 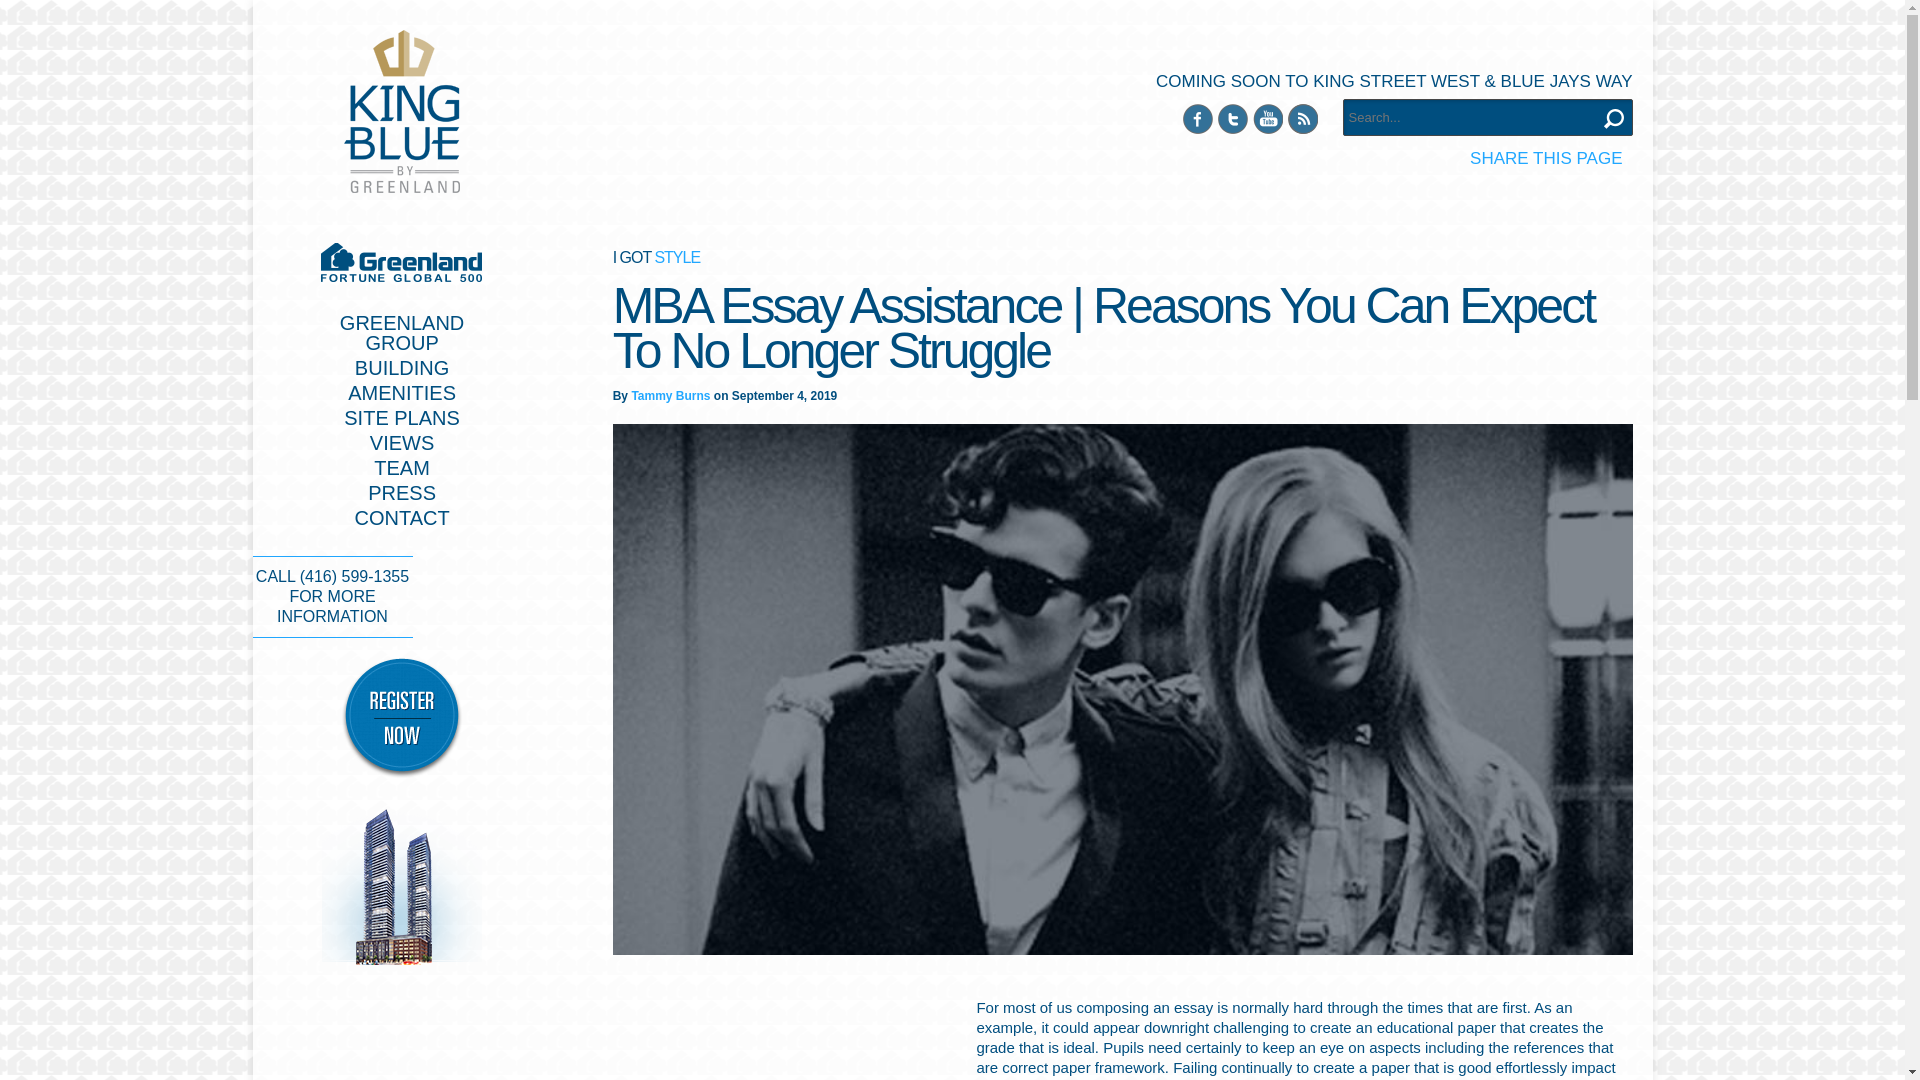 I want to click on YouTube, so click(x=1266, y=118).